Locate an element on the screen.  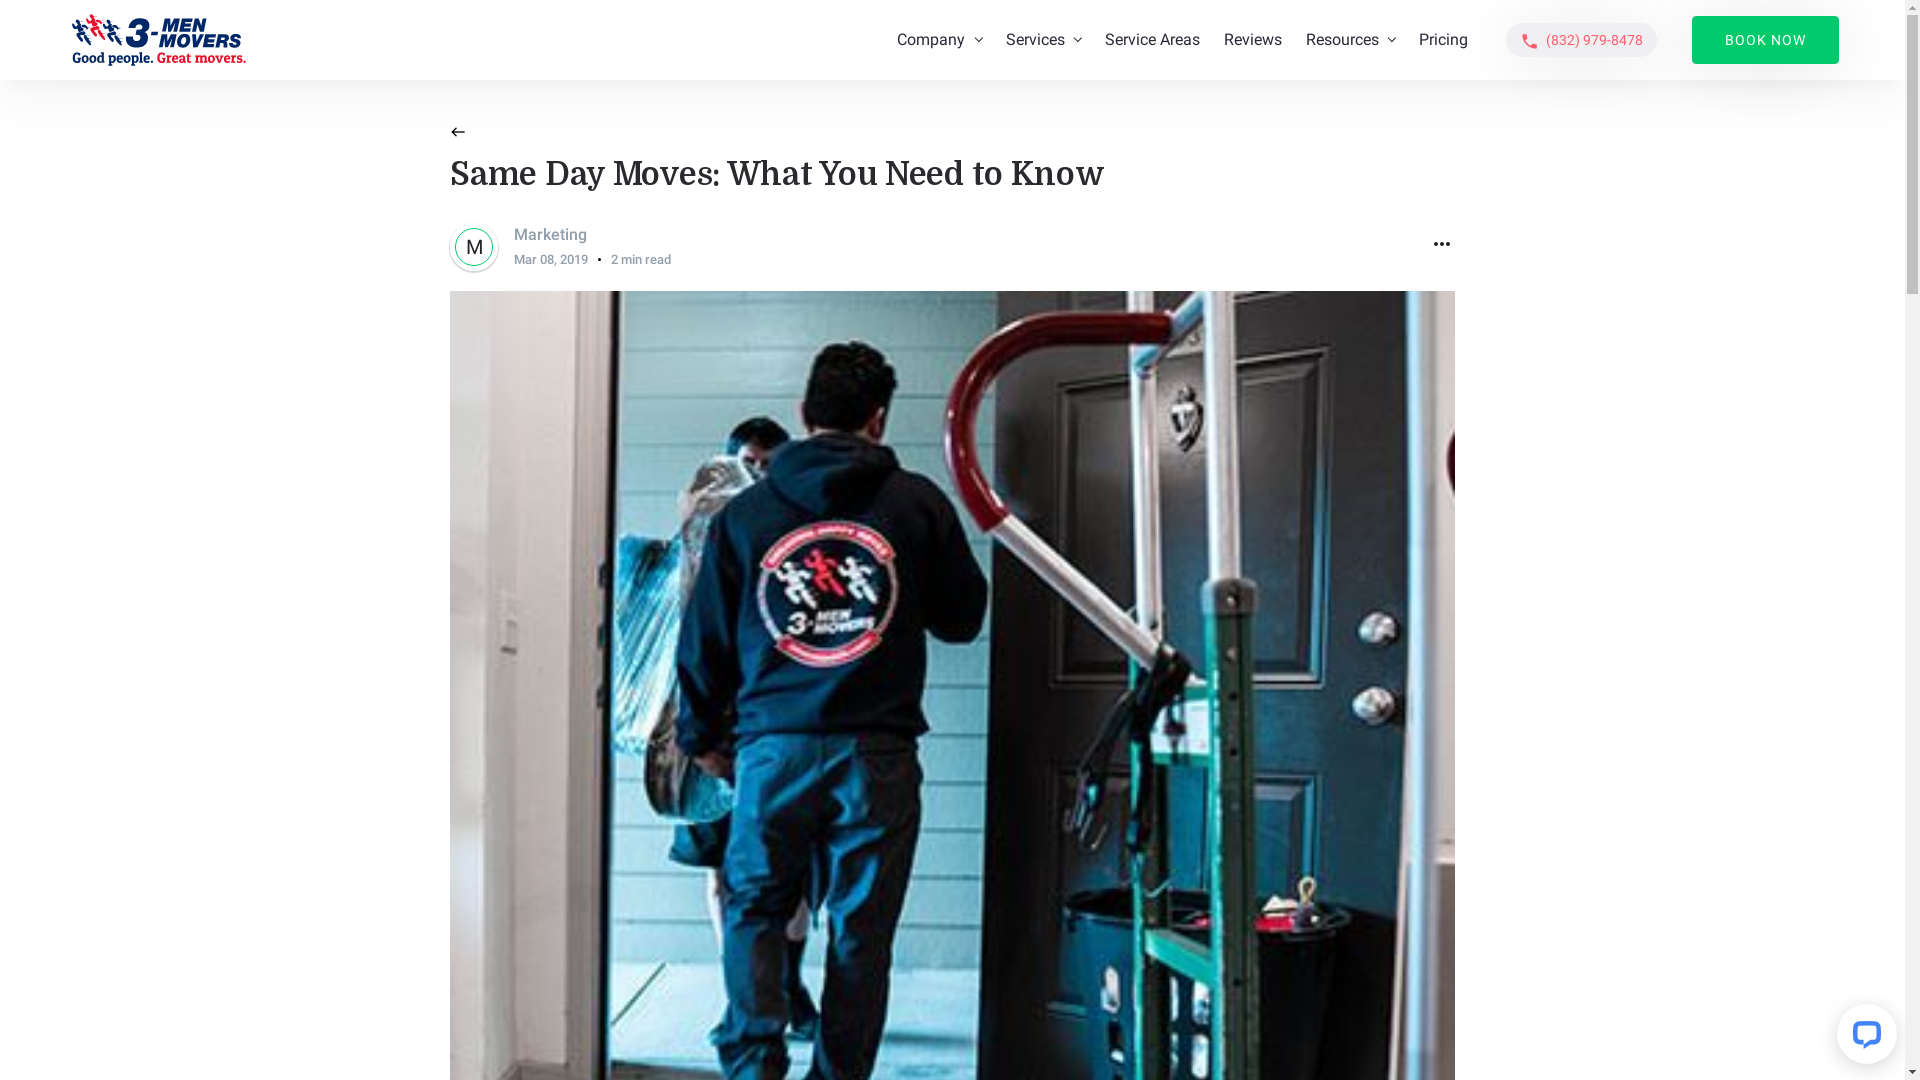
Company is located at coordinates (939, 40).